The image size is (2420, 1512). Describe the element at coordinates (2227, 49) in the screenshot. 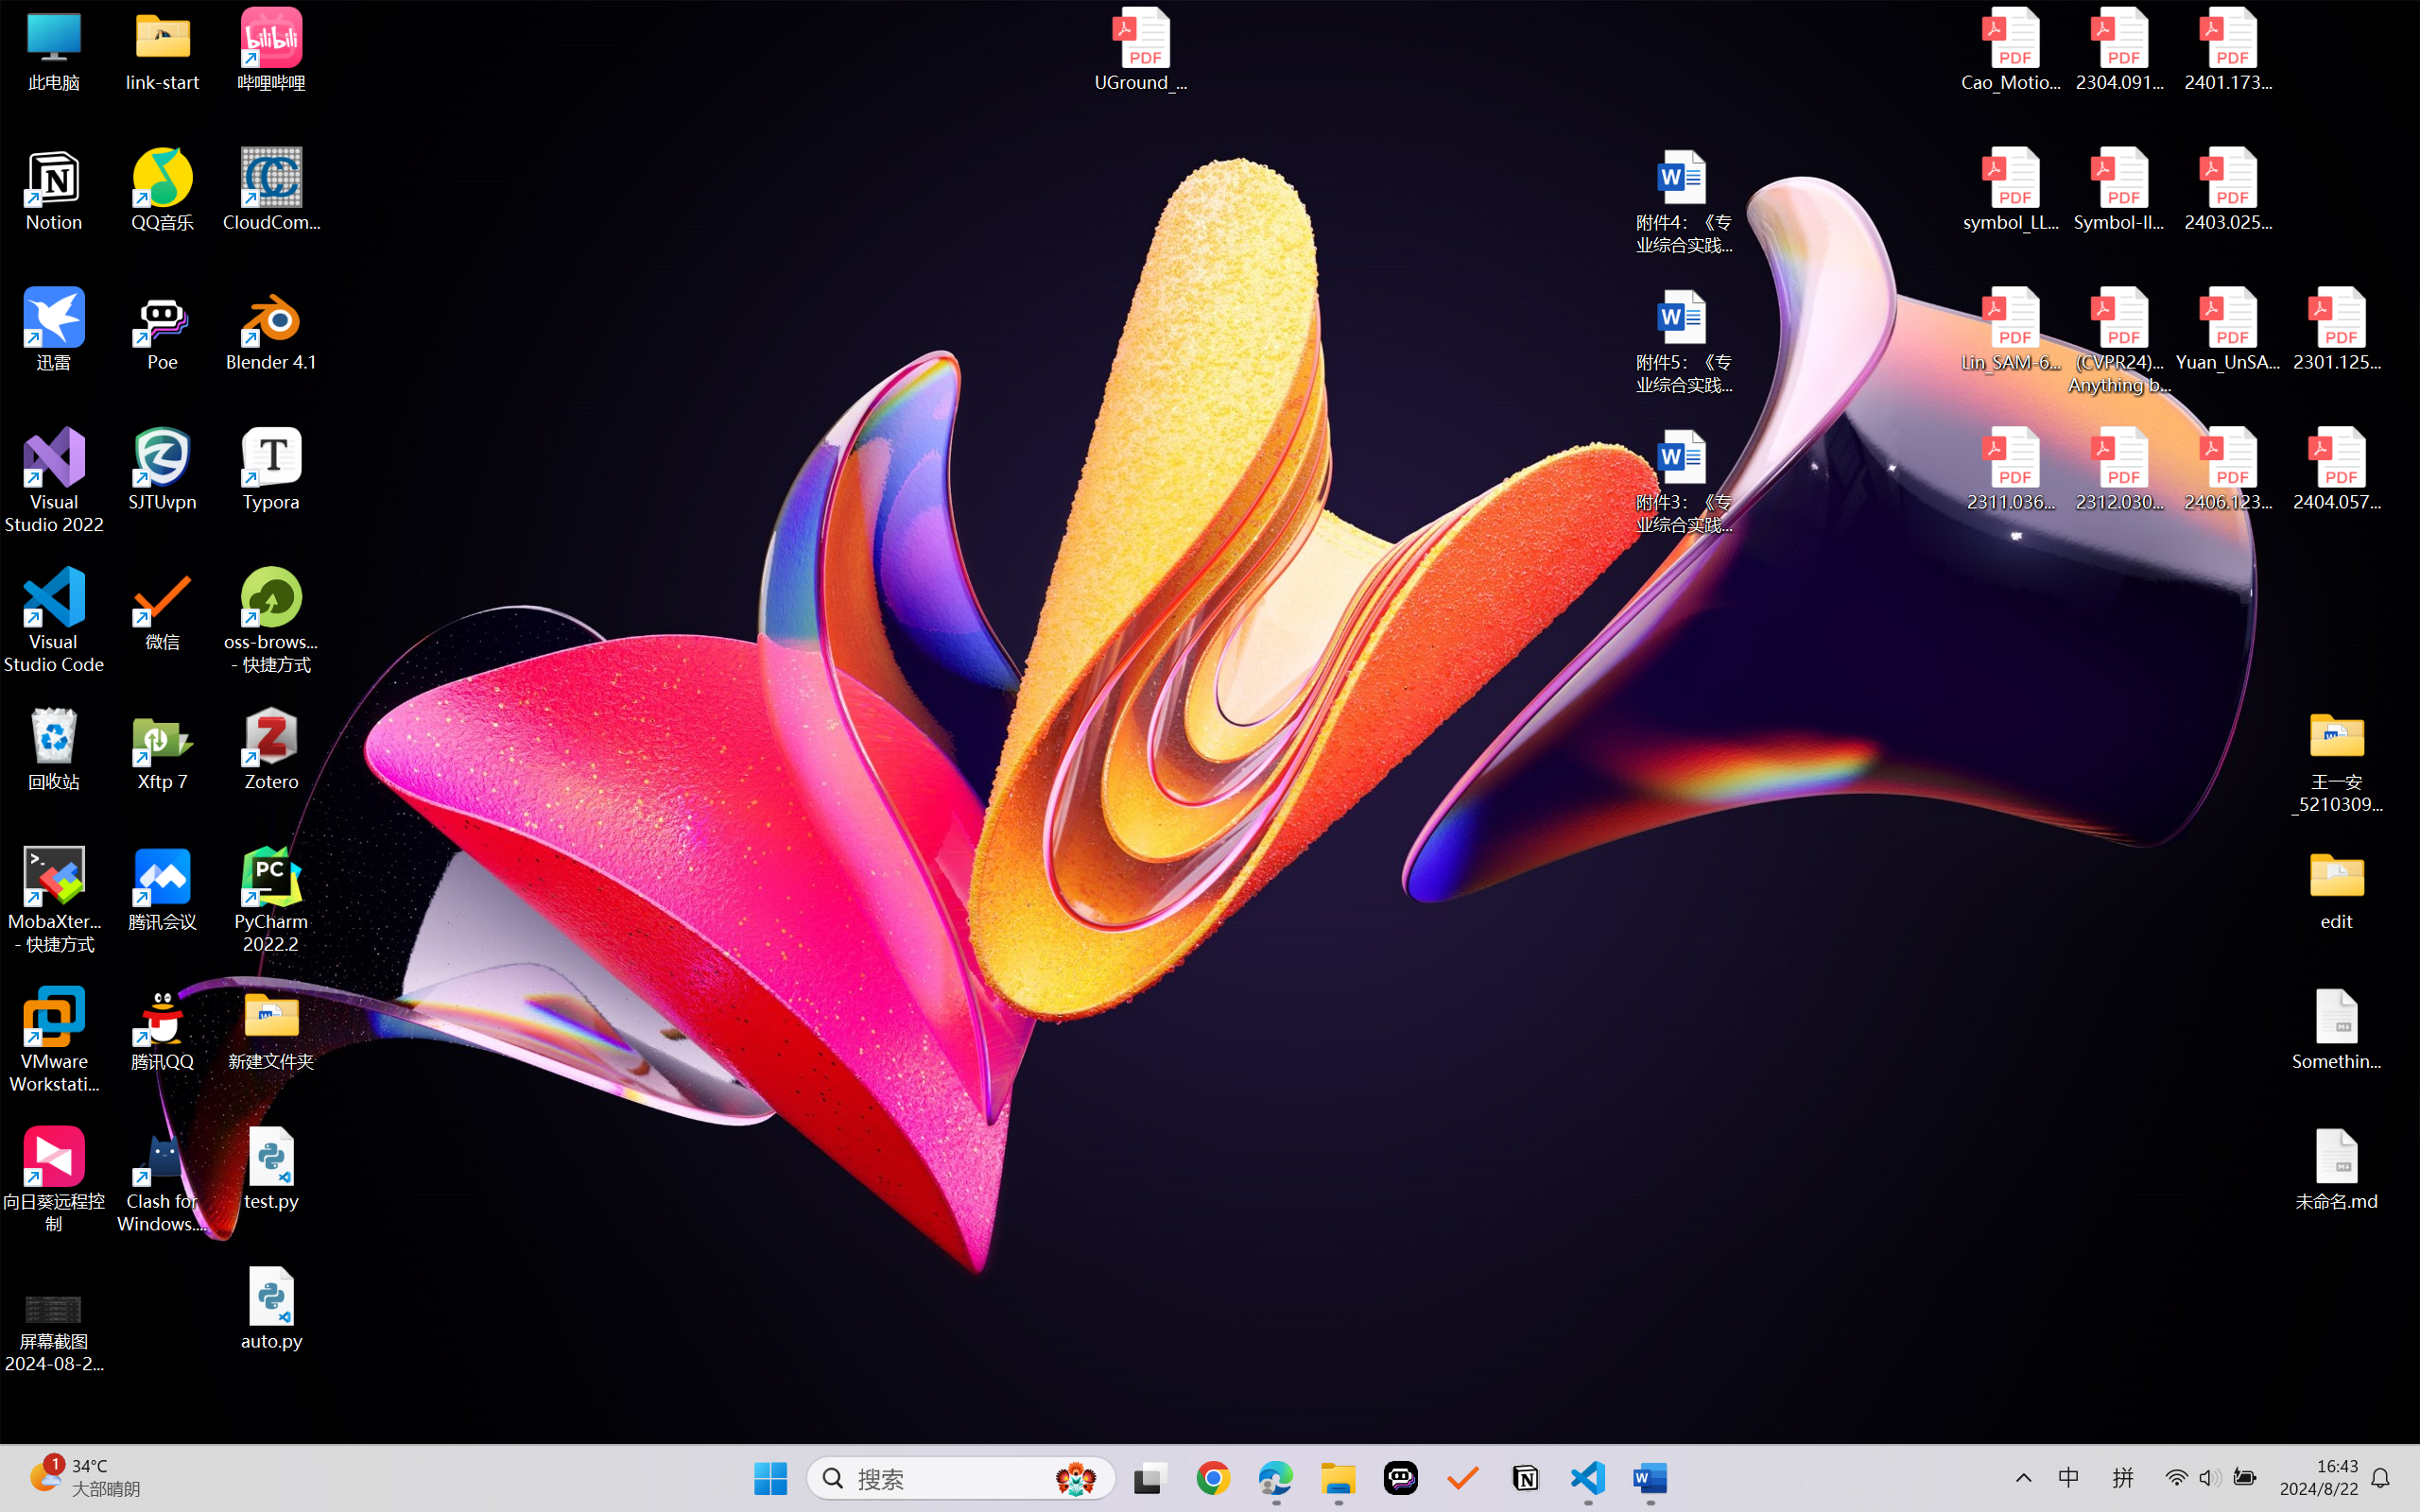

I see `2401.17399v1.pdf` at that location.